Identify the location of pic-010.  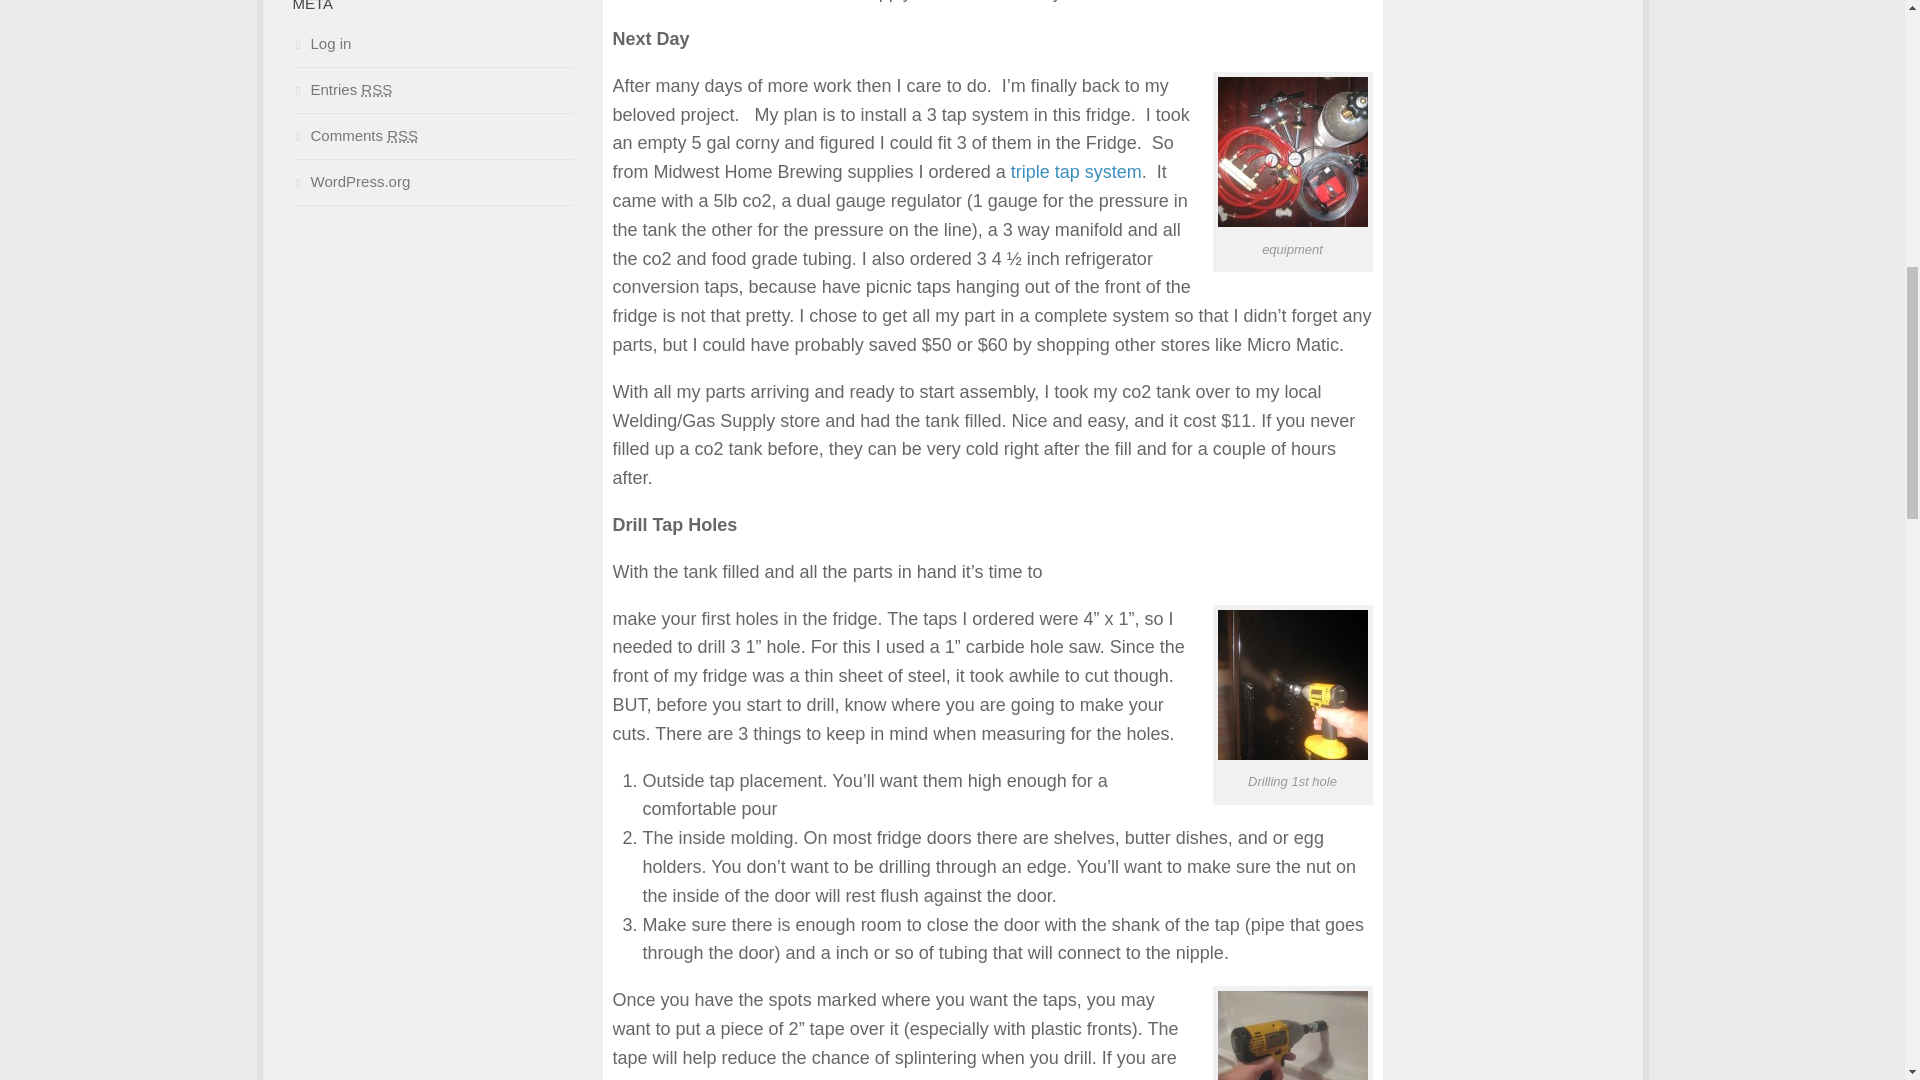
(1292, 1036).